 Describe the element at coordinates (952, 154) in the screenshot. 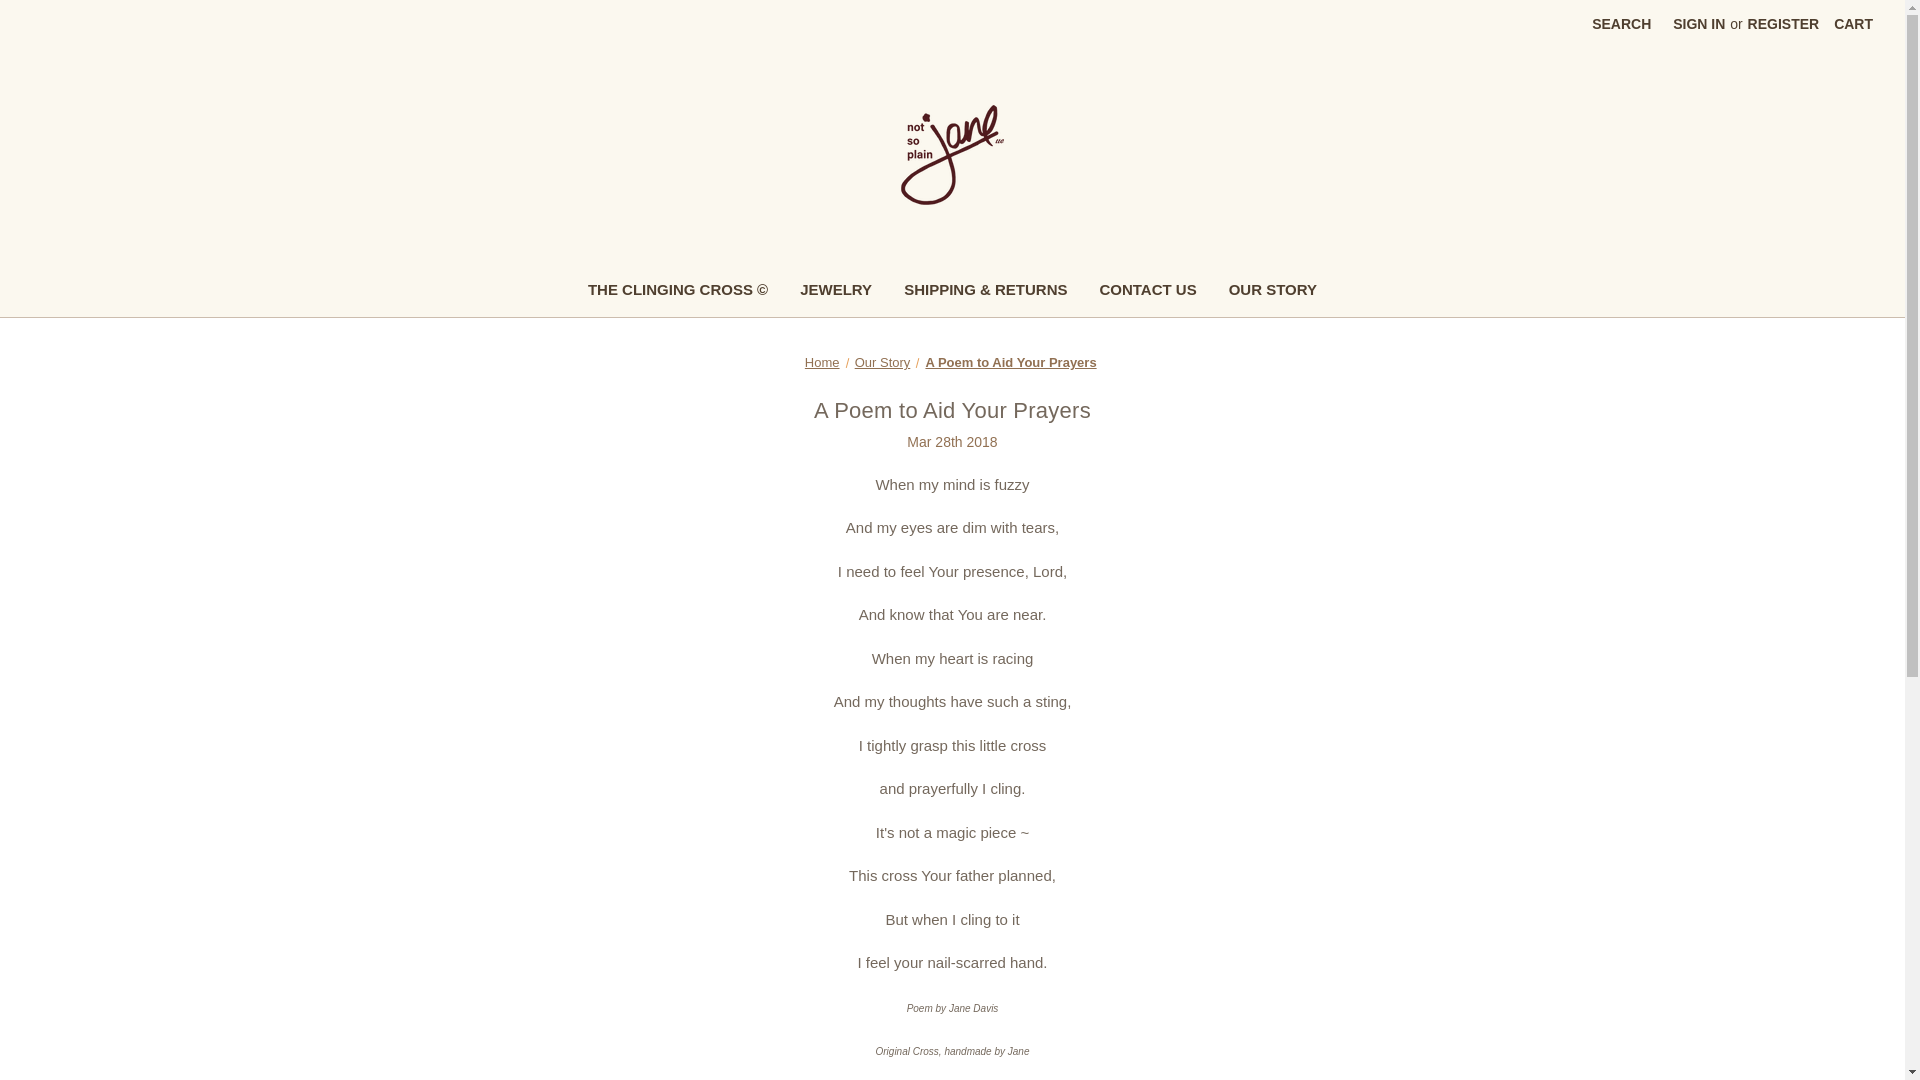

I see `1` at that location.